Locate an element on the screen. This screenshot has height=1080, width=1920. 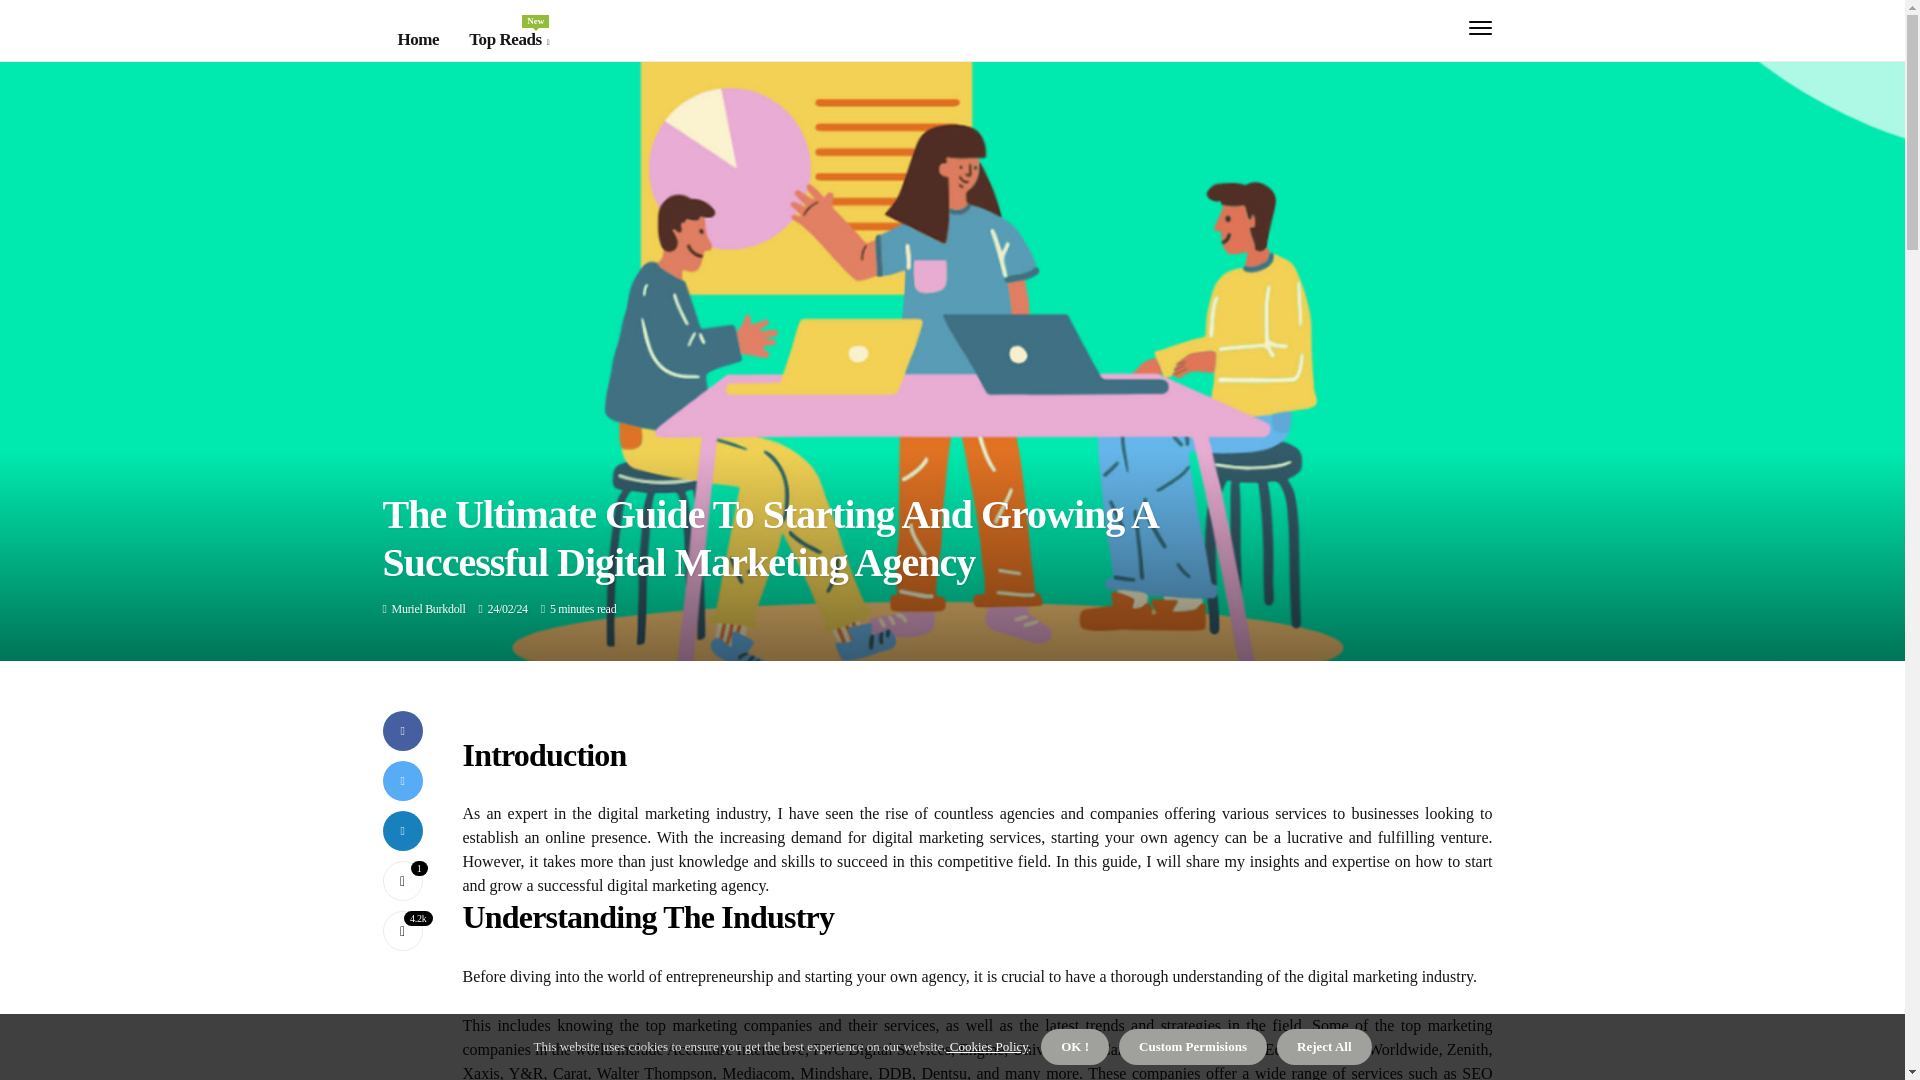
Muriel Burkdoll is located at coordinates (402, 880).